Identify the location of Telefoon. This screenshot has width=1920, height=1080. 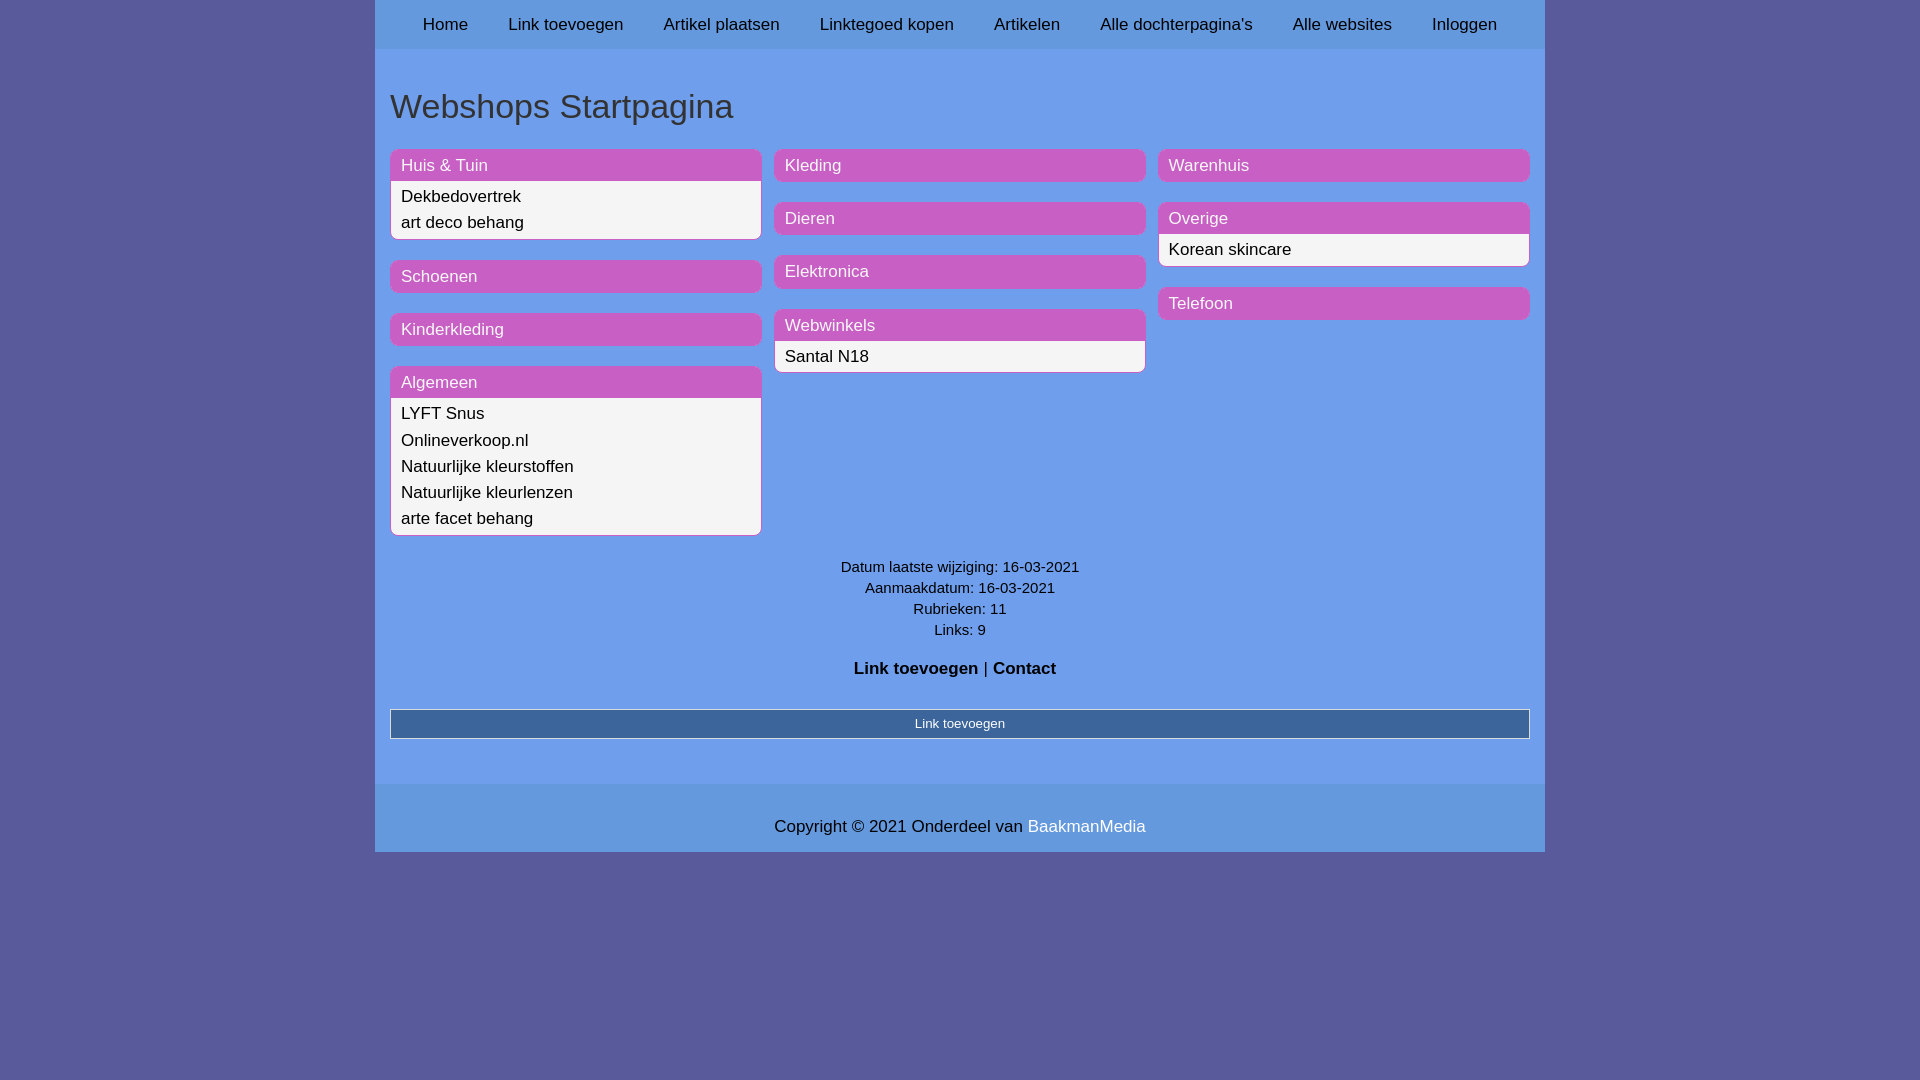
(1201, 304).